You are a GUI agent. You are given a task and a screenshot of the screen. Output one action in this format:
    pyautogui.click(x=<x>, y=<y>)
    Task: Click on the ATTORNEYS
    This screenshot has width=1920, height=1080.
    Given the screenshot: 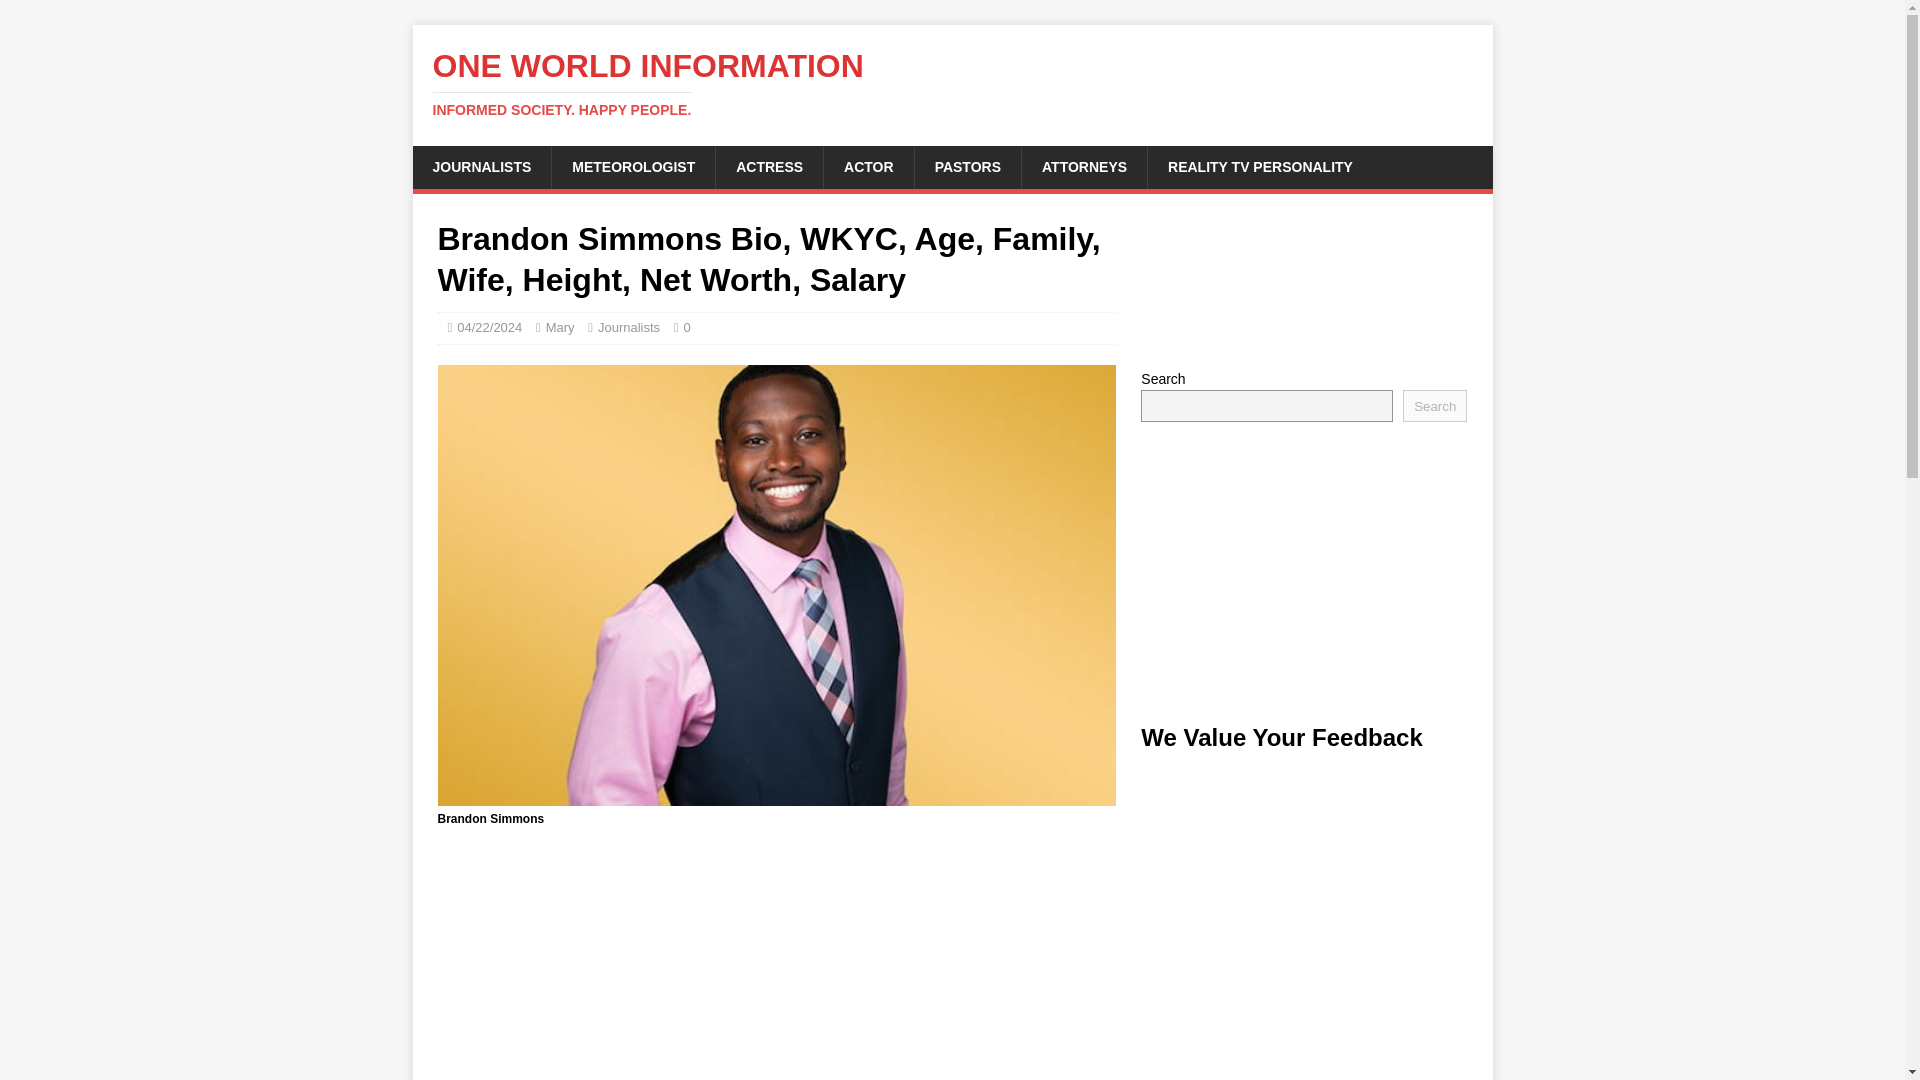 What is the action you would take?
    pyautogui.click(x=1084, y=166)
    